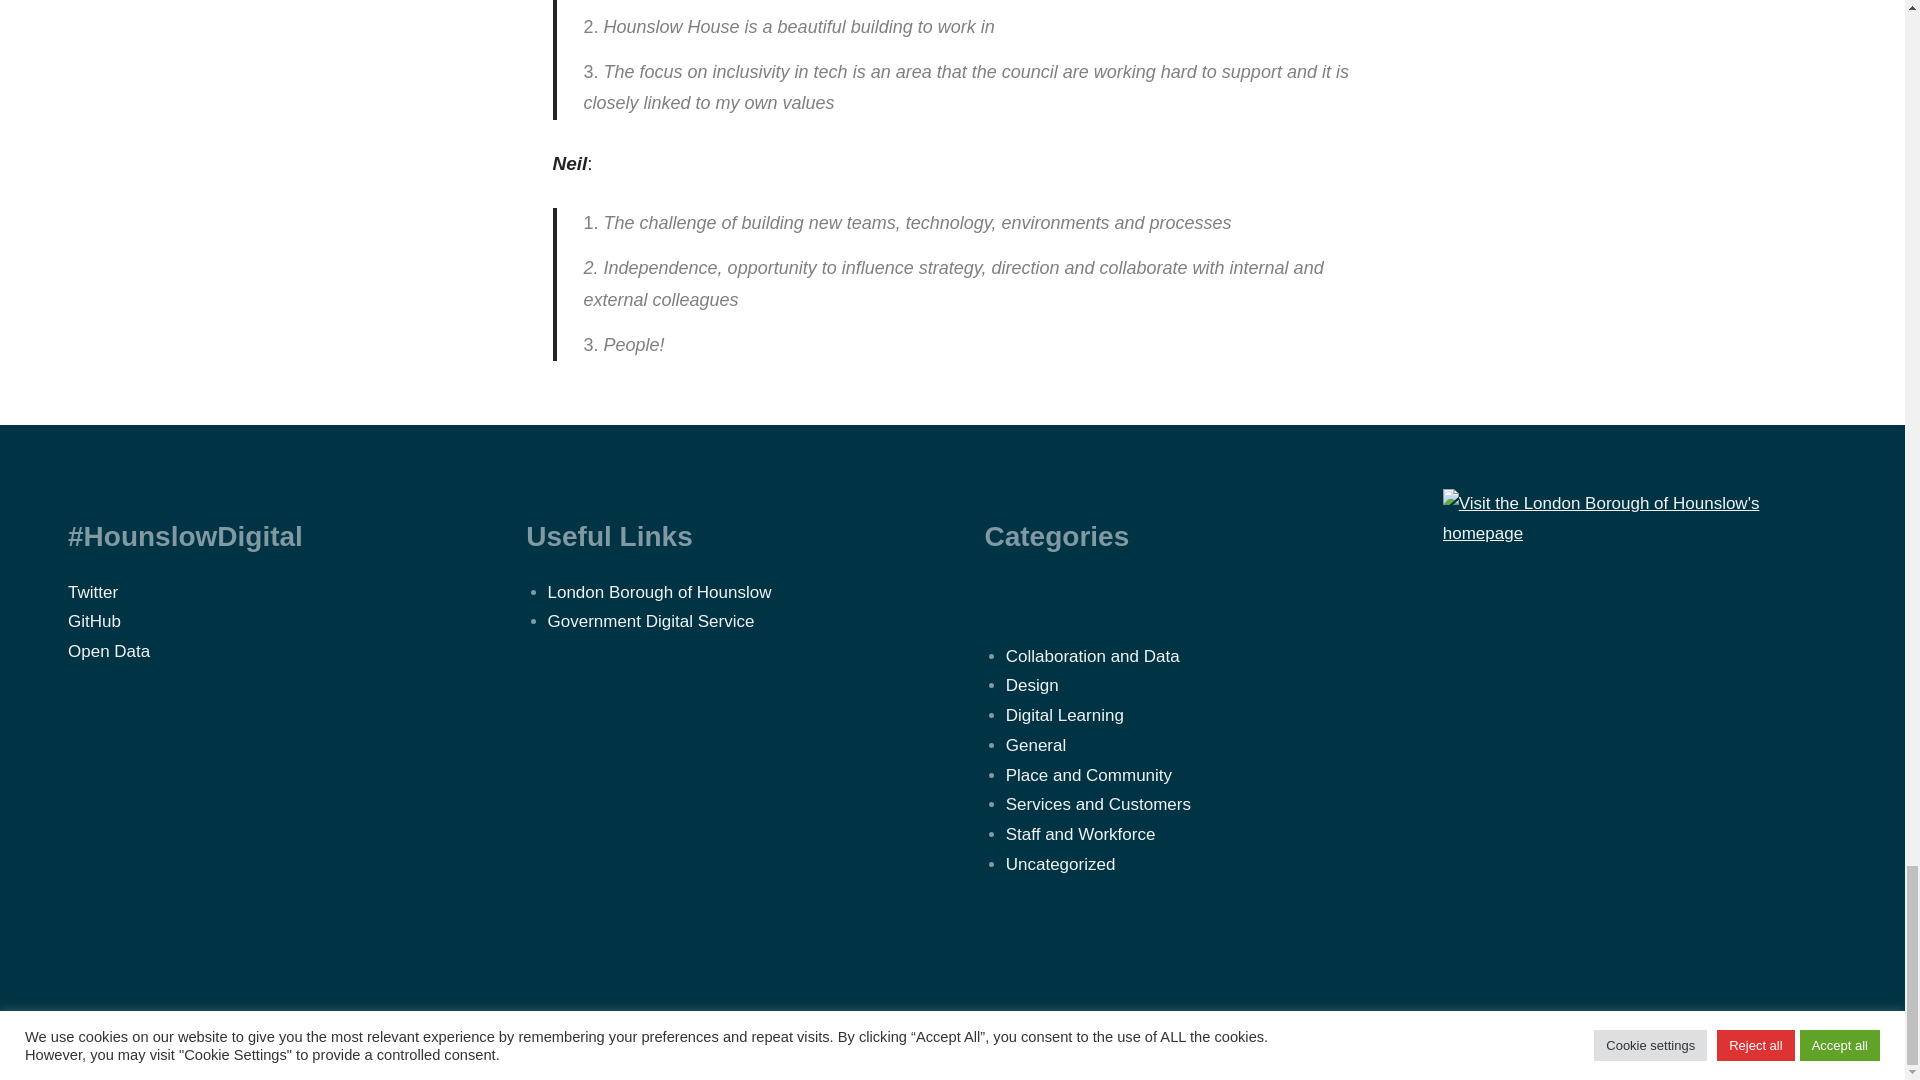 Image resolution: width=1920 pixels, height=1080 pixels. I want to click on Design, so click(1032, 686).